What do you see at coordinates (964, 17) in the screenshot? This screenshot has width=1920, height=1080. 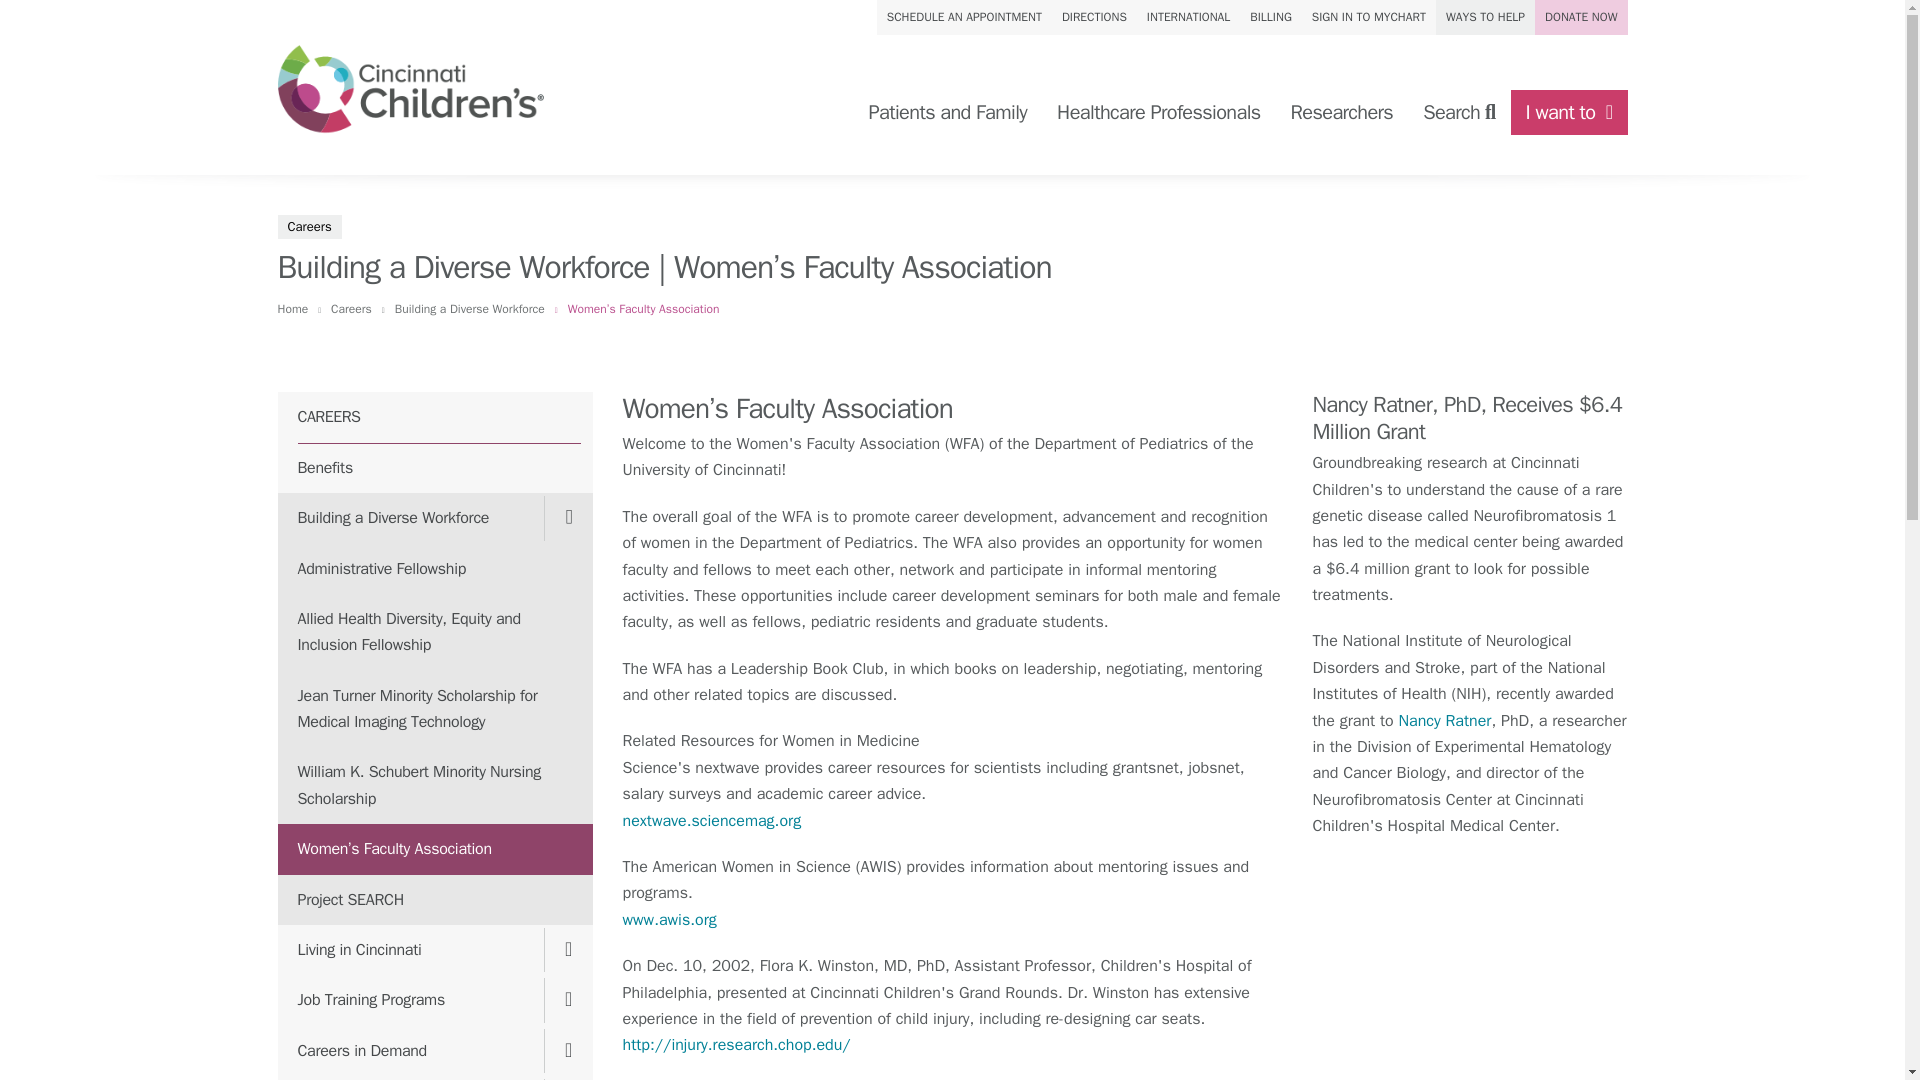 I see `SCHEDULE AN APPOINTMENT` at bounding box center [964, 17].